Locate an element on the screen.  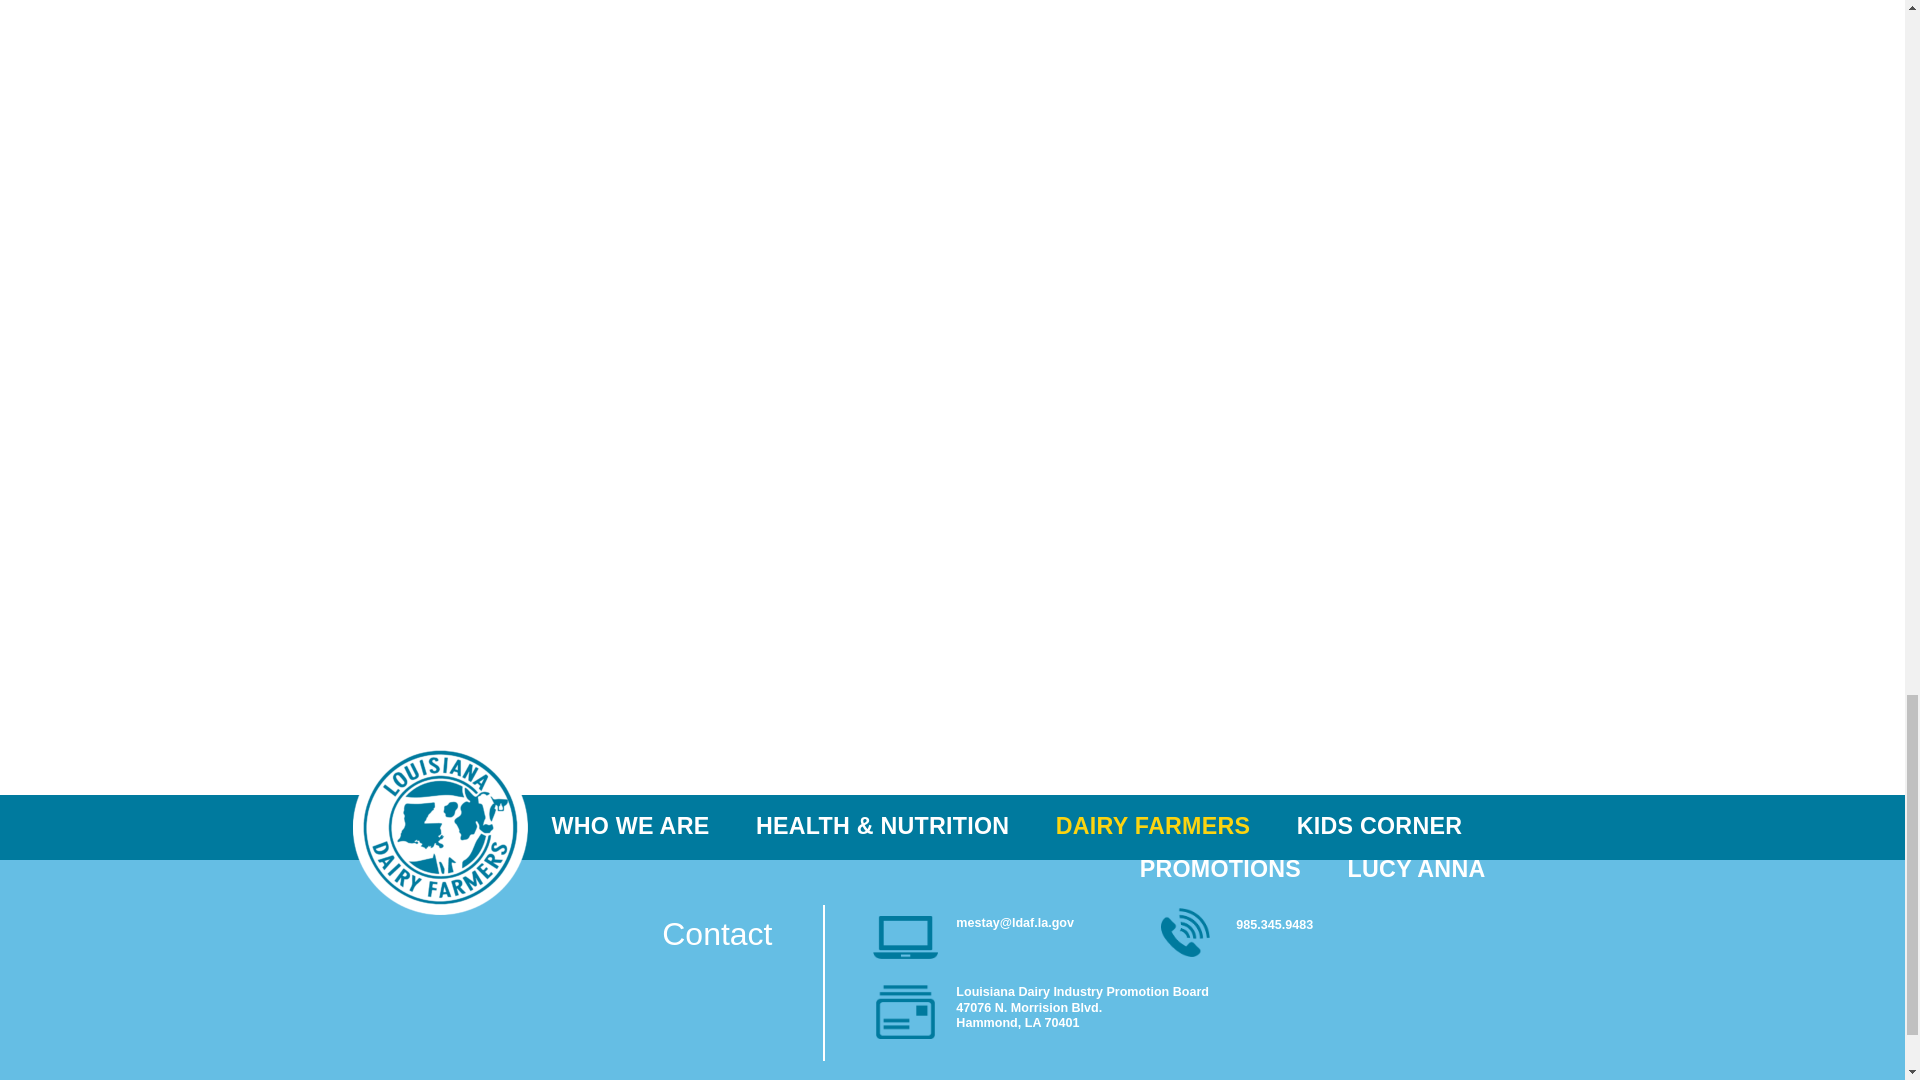
DAIRY FARMERS is located at coordinates (1153, 826).